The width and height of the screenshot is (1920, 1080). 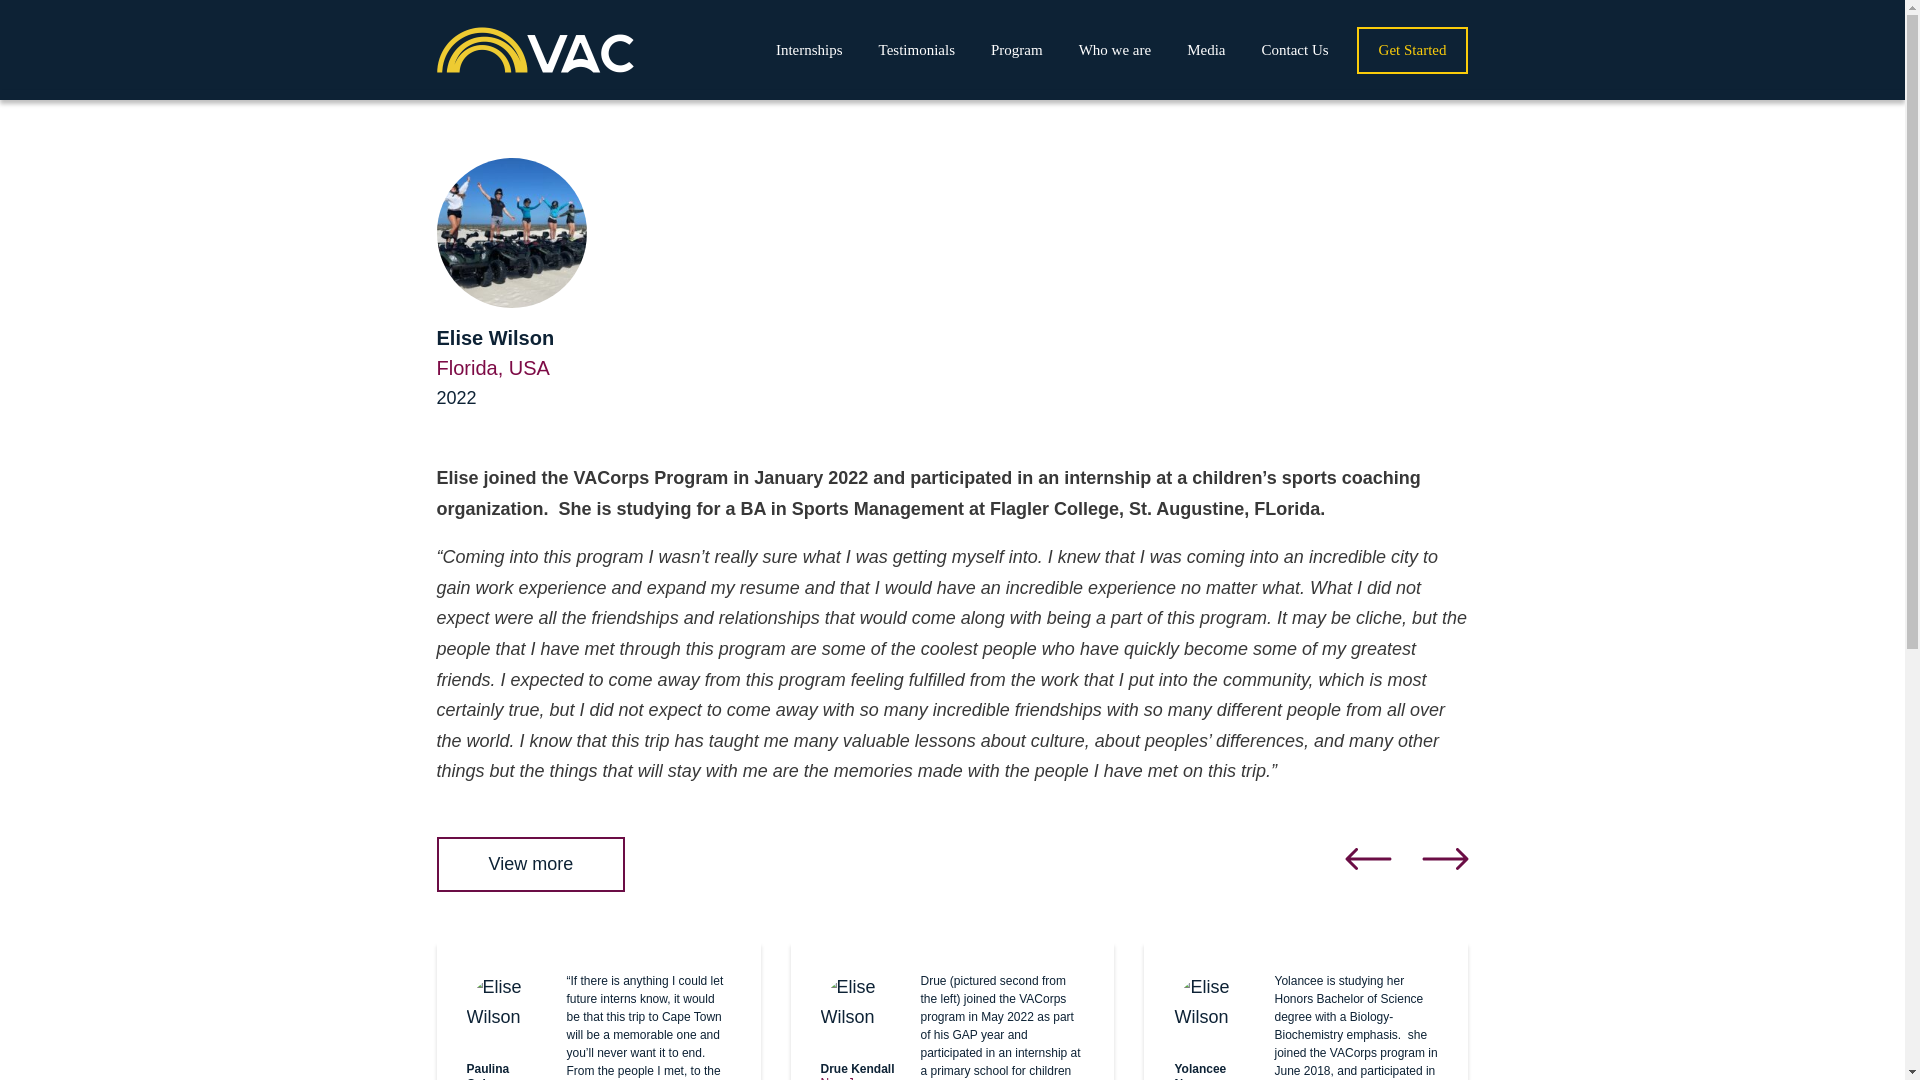 I want to click on Who we are, so click(x=1115, y=50).